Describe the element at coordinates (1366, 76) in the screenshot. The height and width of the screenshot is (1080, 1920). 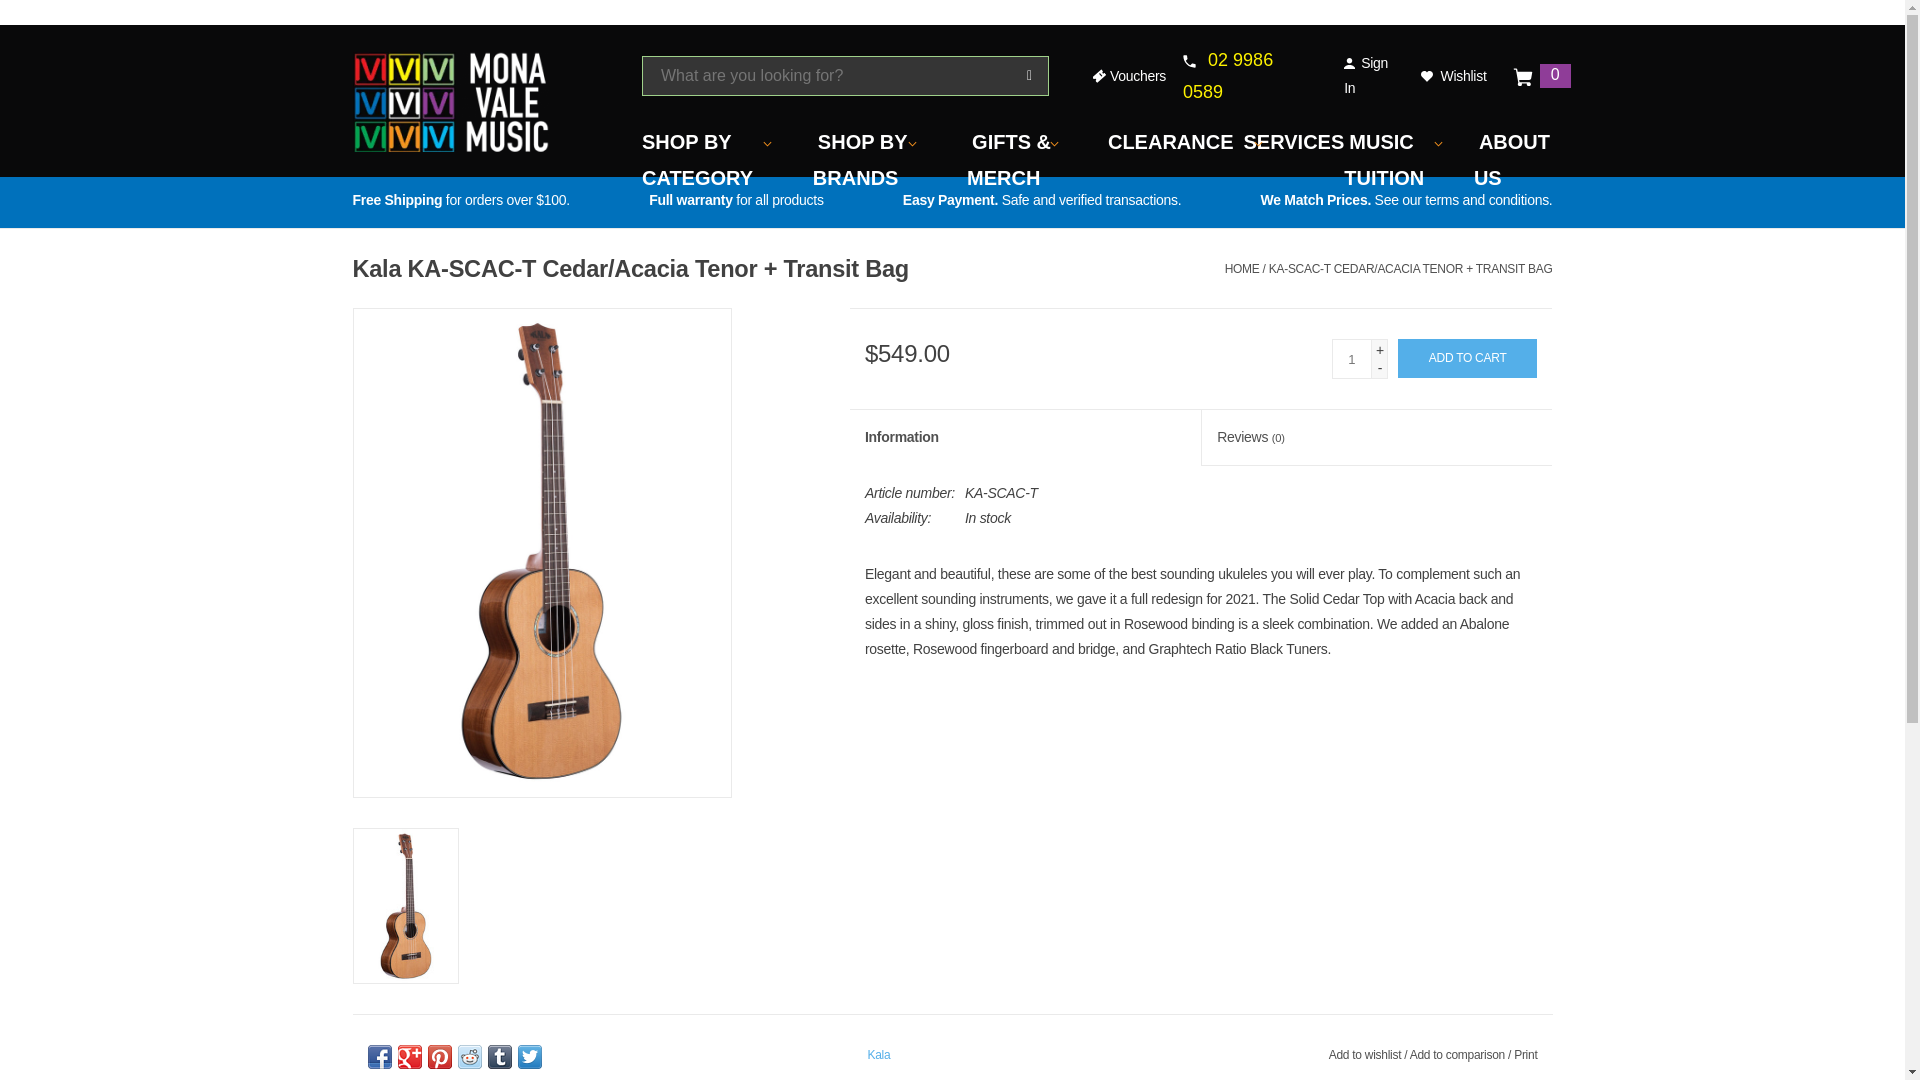
I see `Sign In` at that location.